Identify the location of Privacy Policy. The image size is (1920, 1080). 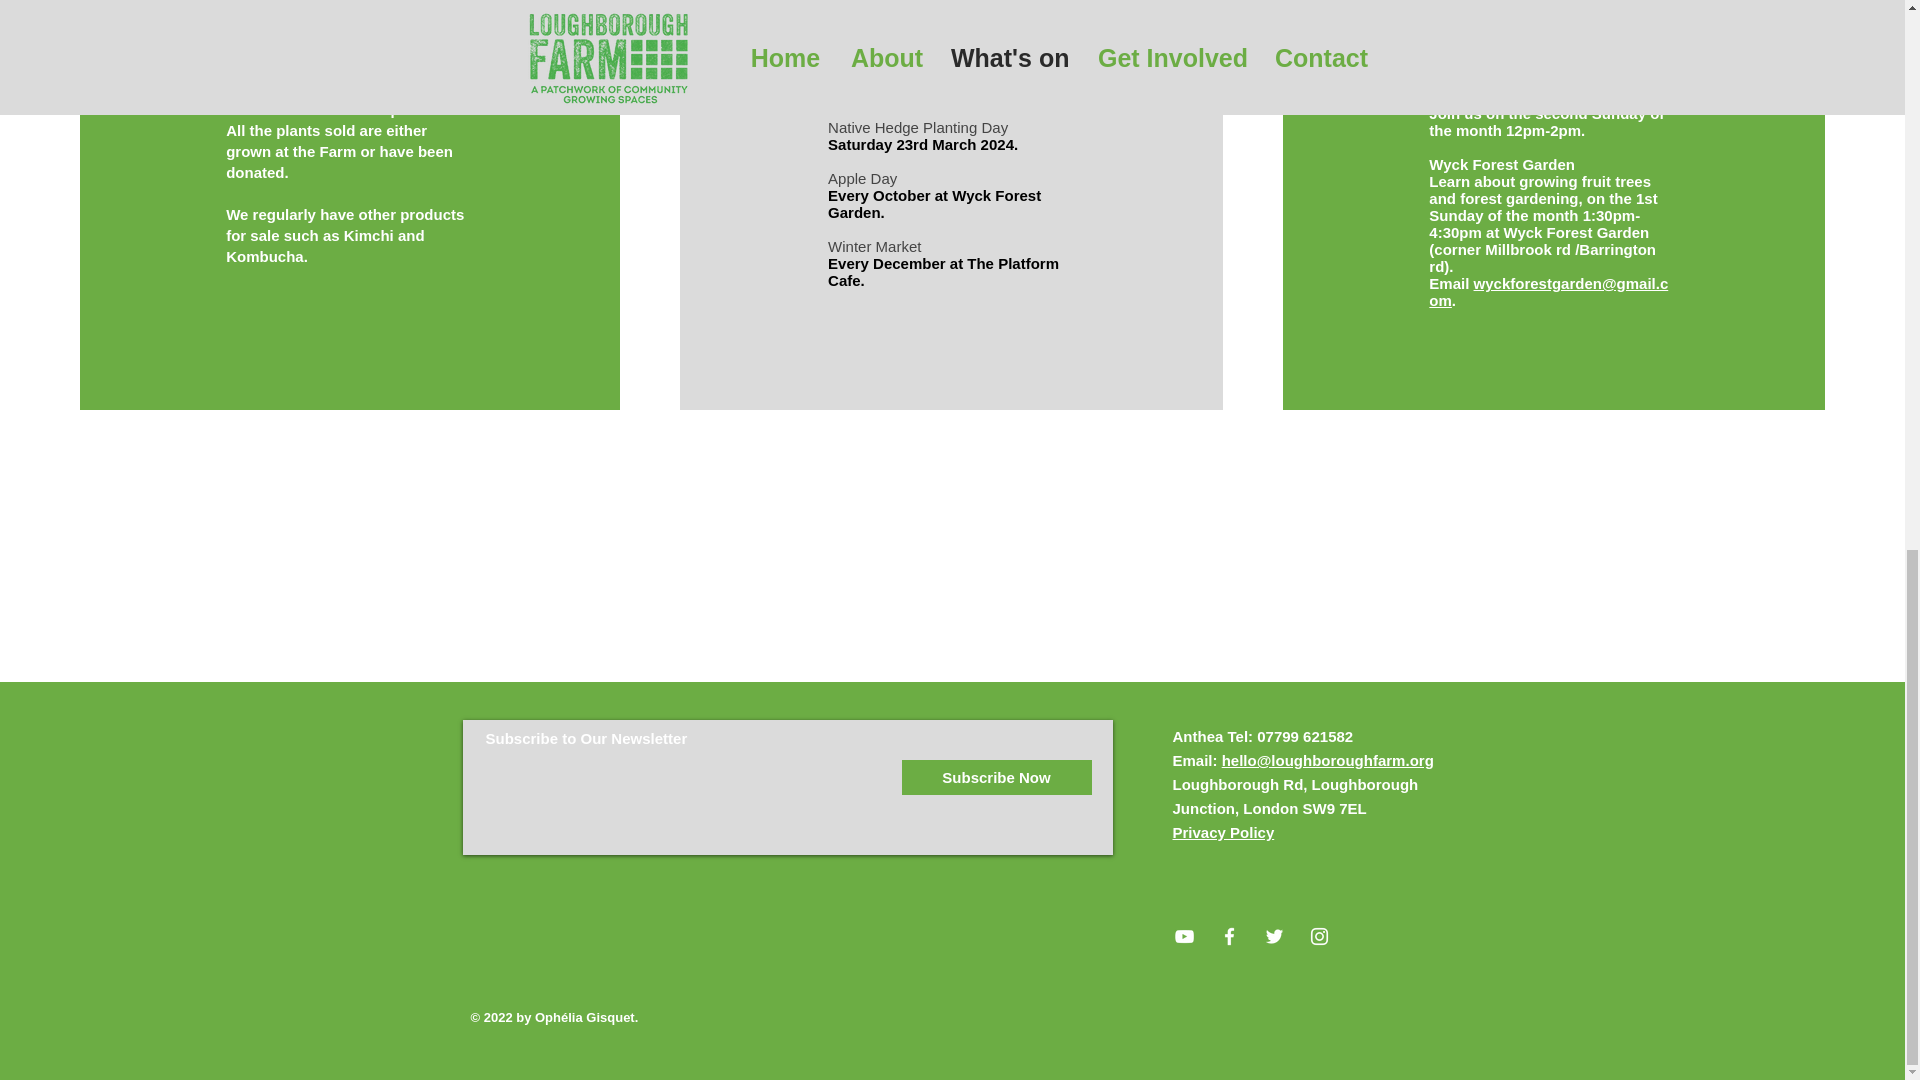
(1222, 832).